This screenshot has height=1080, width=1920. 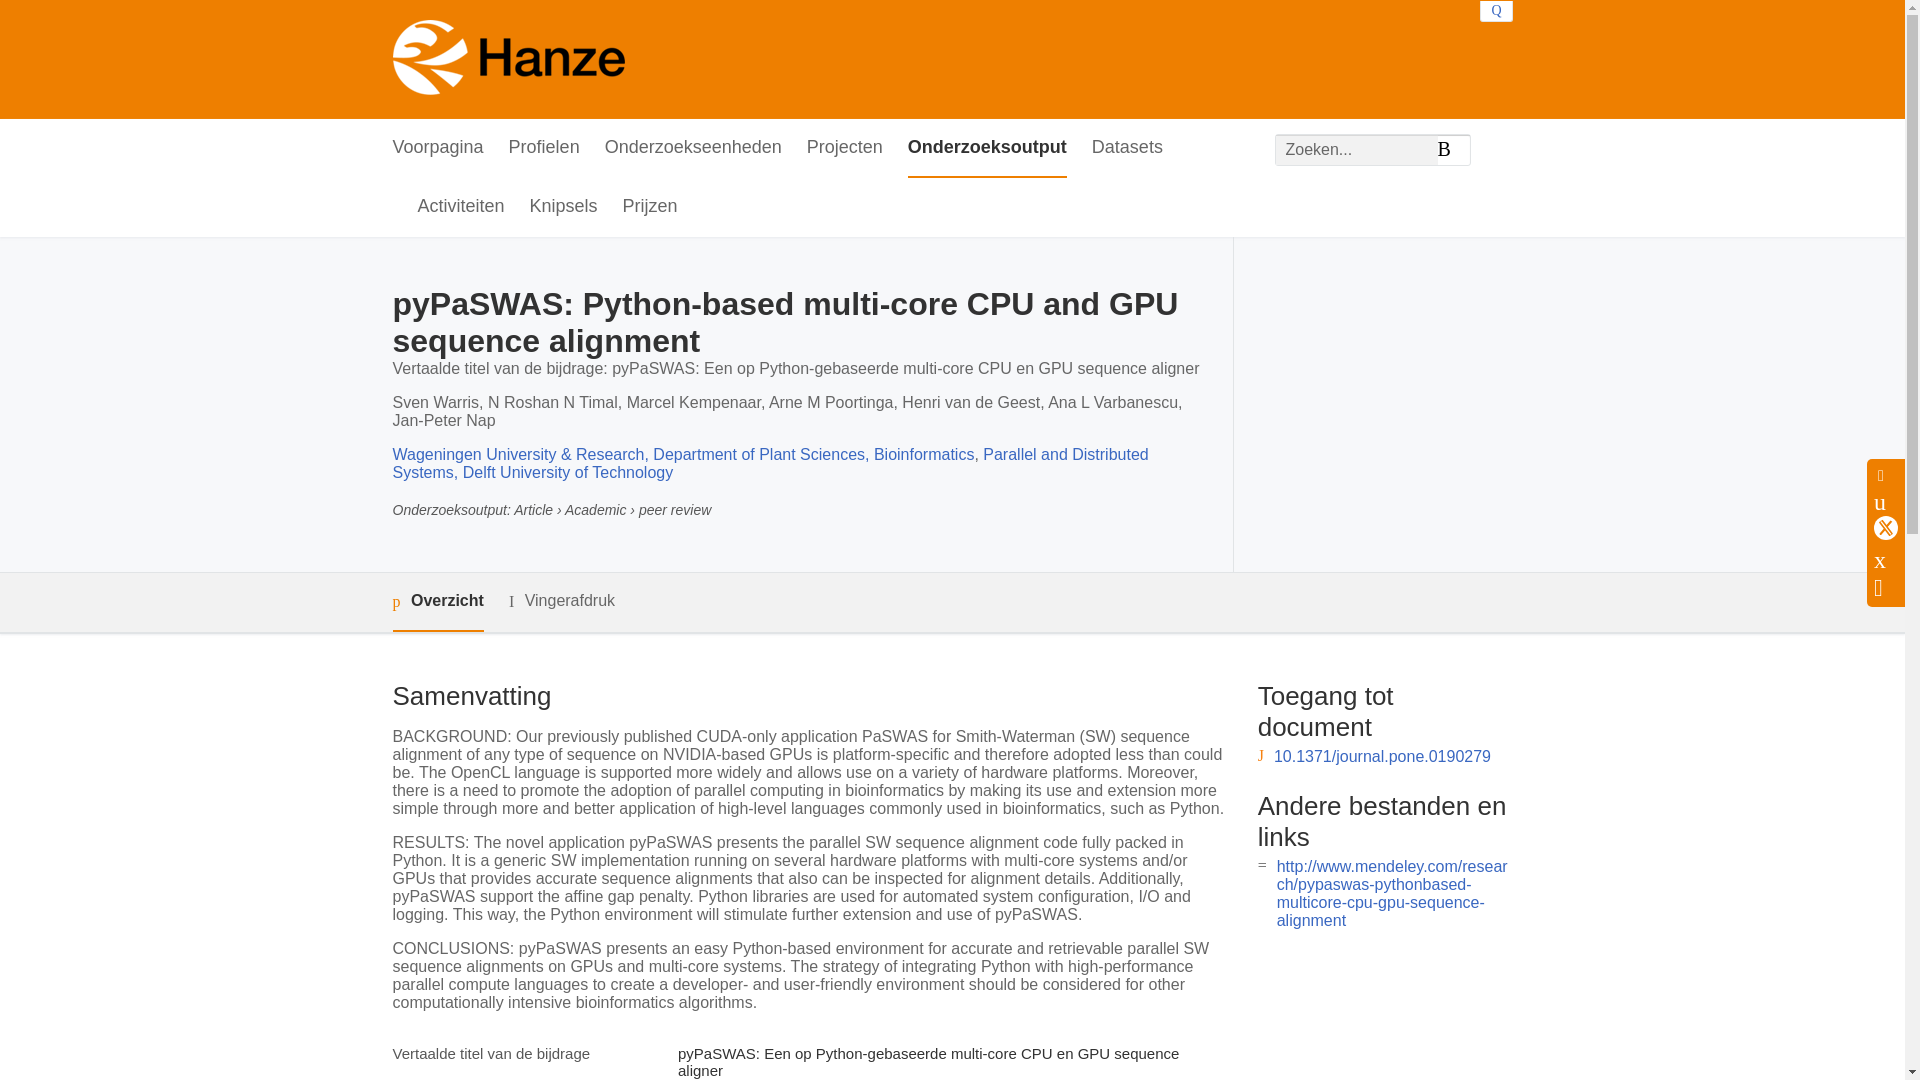 I want to click on Profielen, so click(x=544, y=148).